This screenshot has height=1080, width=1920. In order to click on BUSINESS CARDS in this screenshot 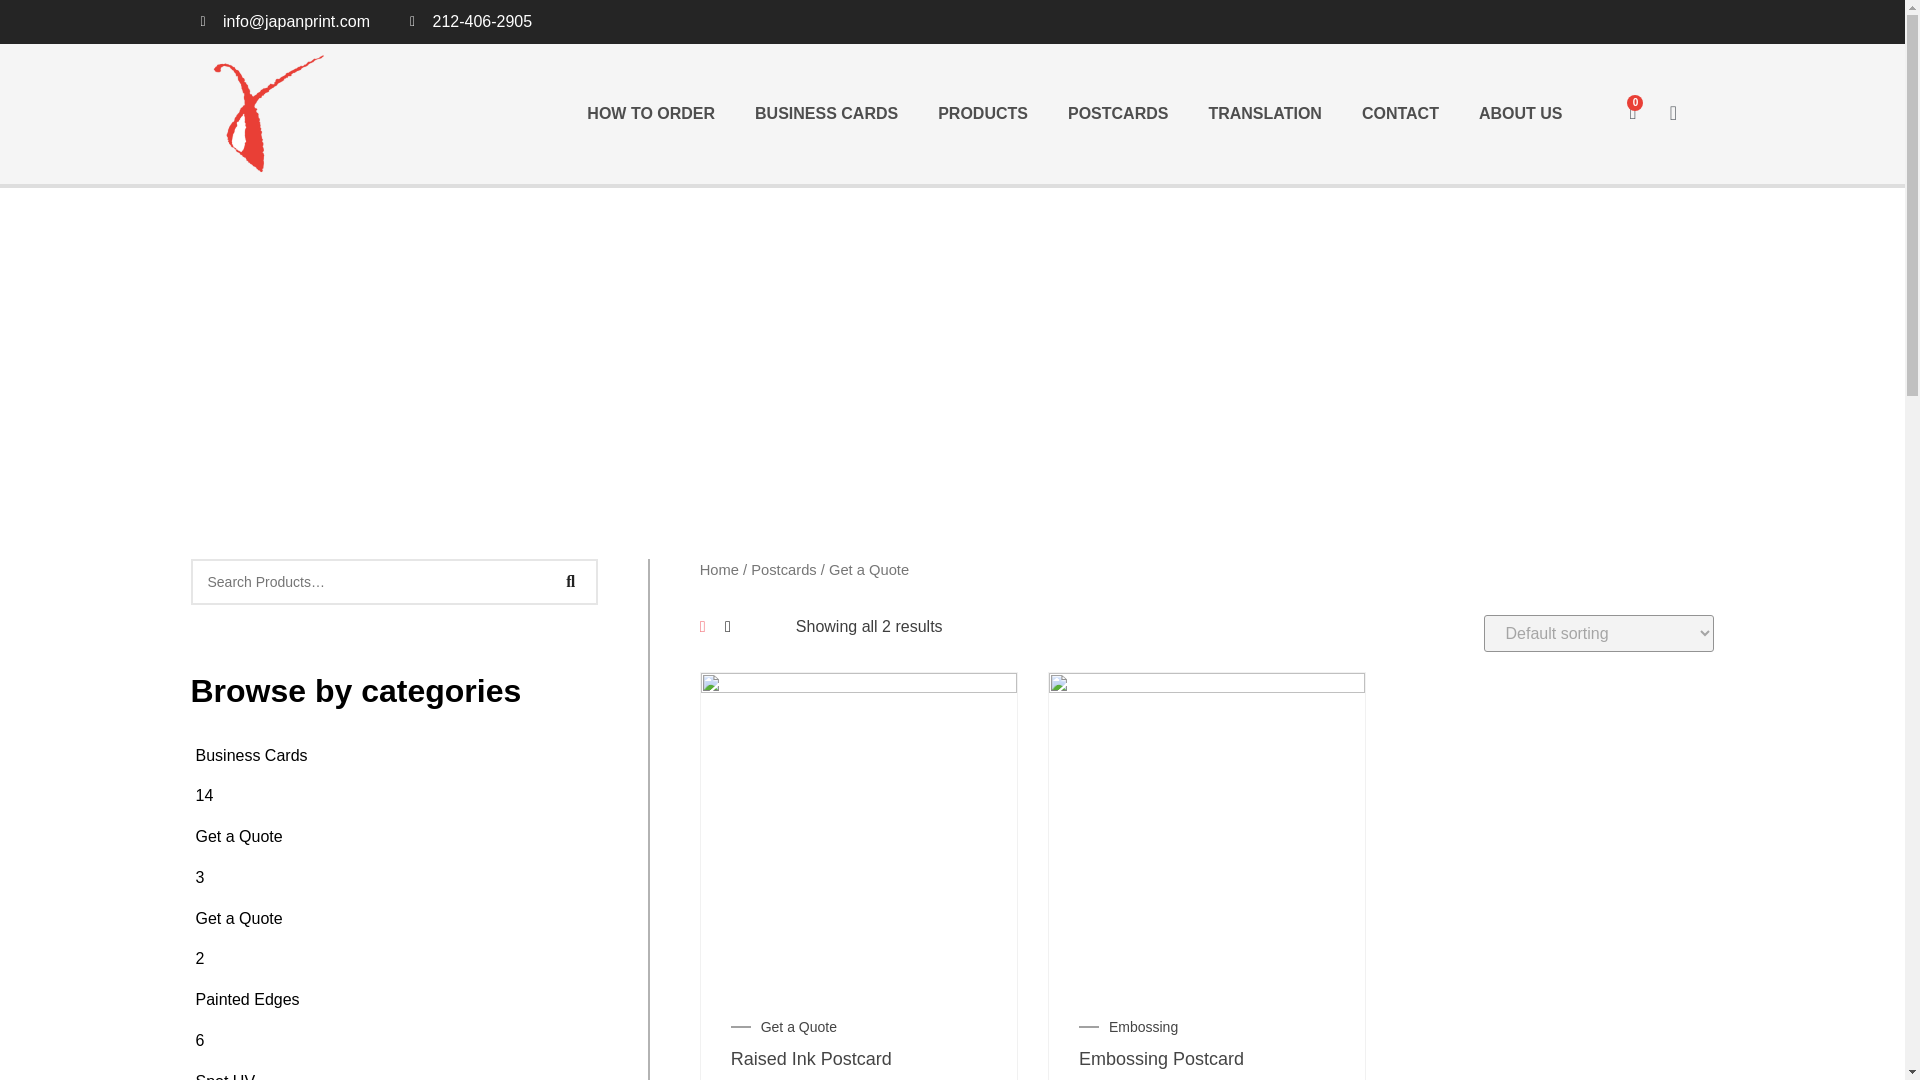, I will do `click(826, 114)`.